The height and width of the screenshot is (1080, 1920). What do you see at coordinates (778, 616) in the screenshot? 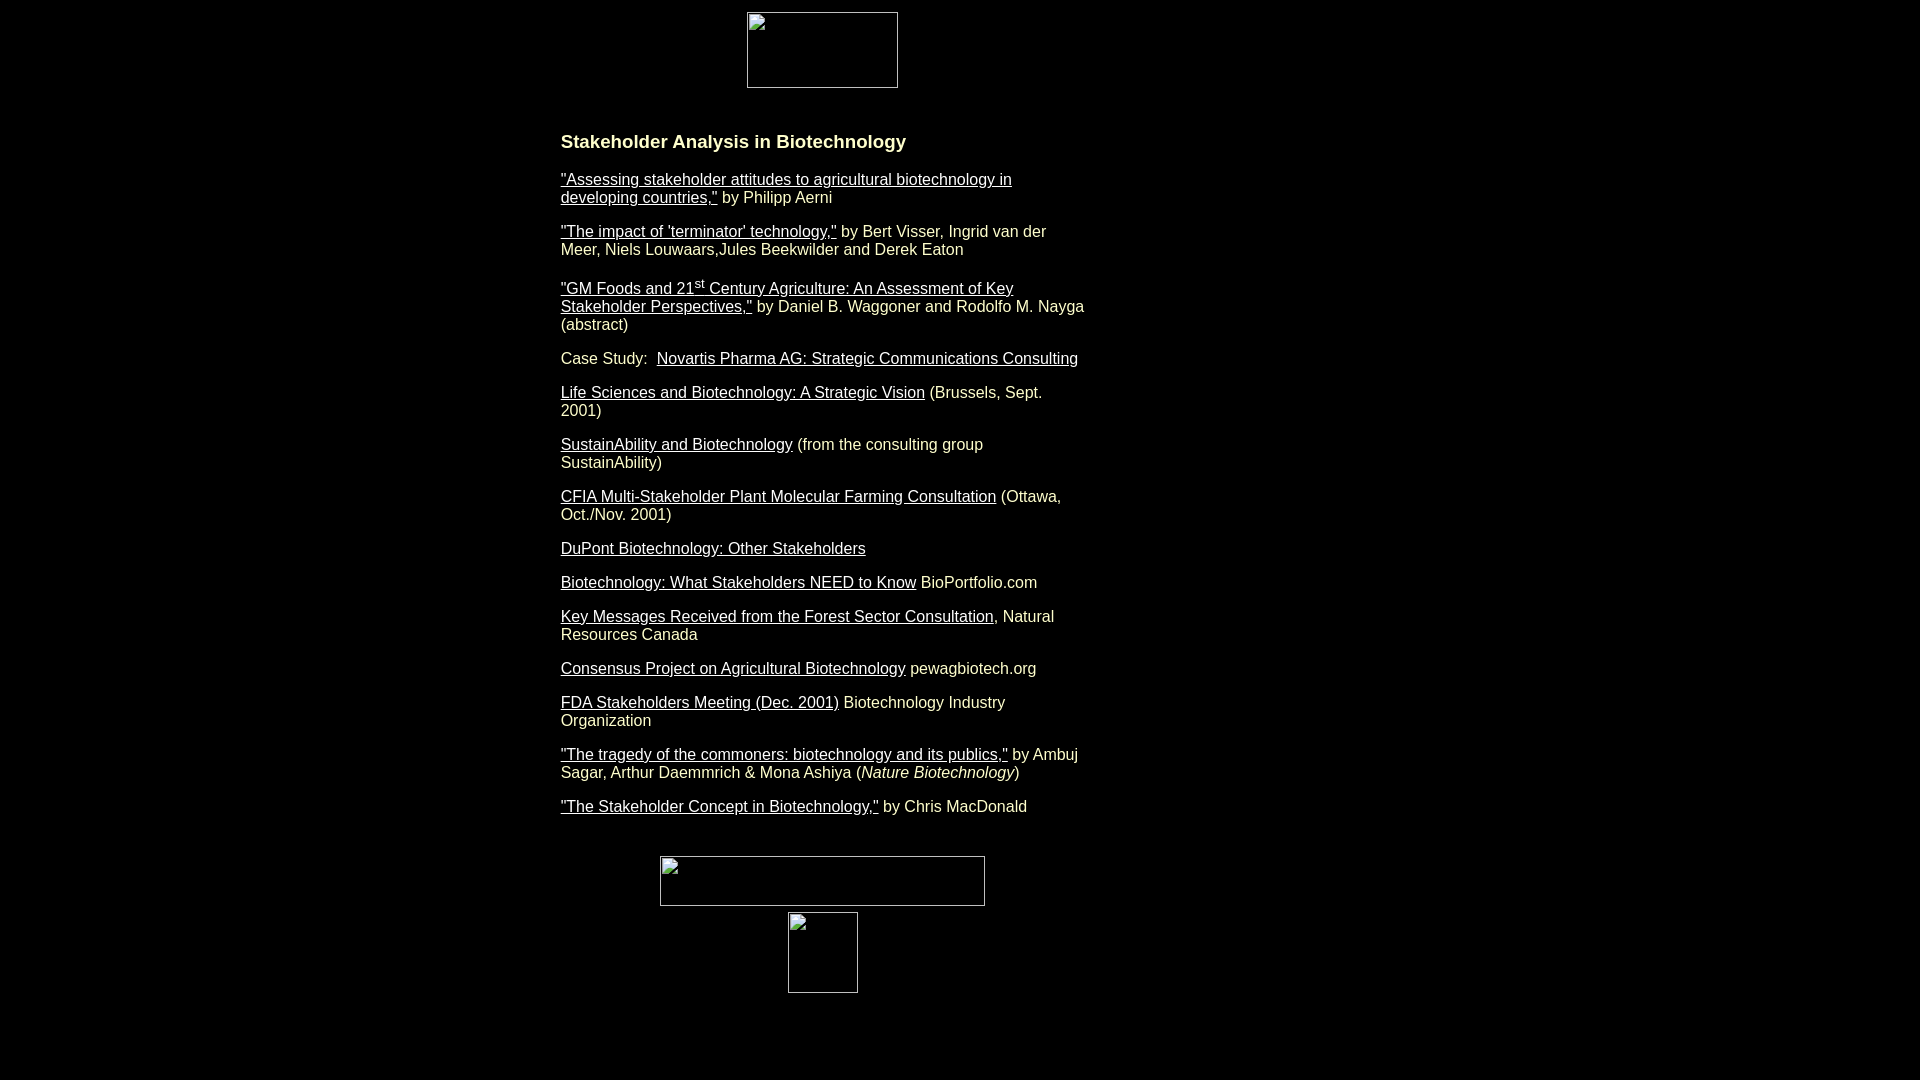
I see `Key Messages Received from the Forest Sector Consultation` at bounding box center [778, 616].